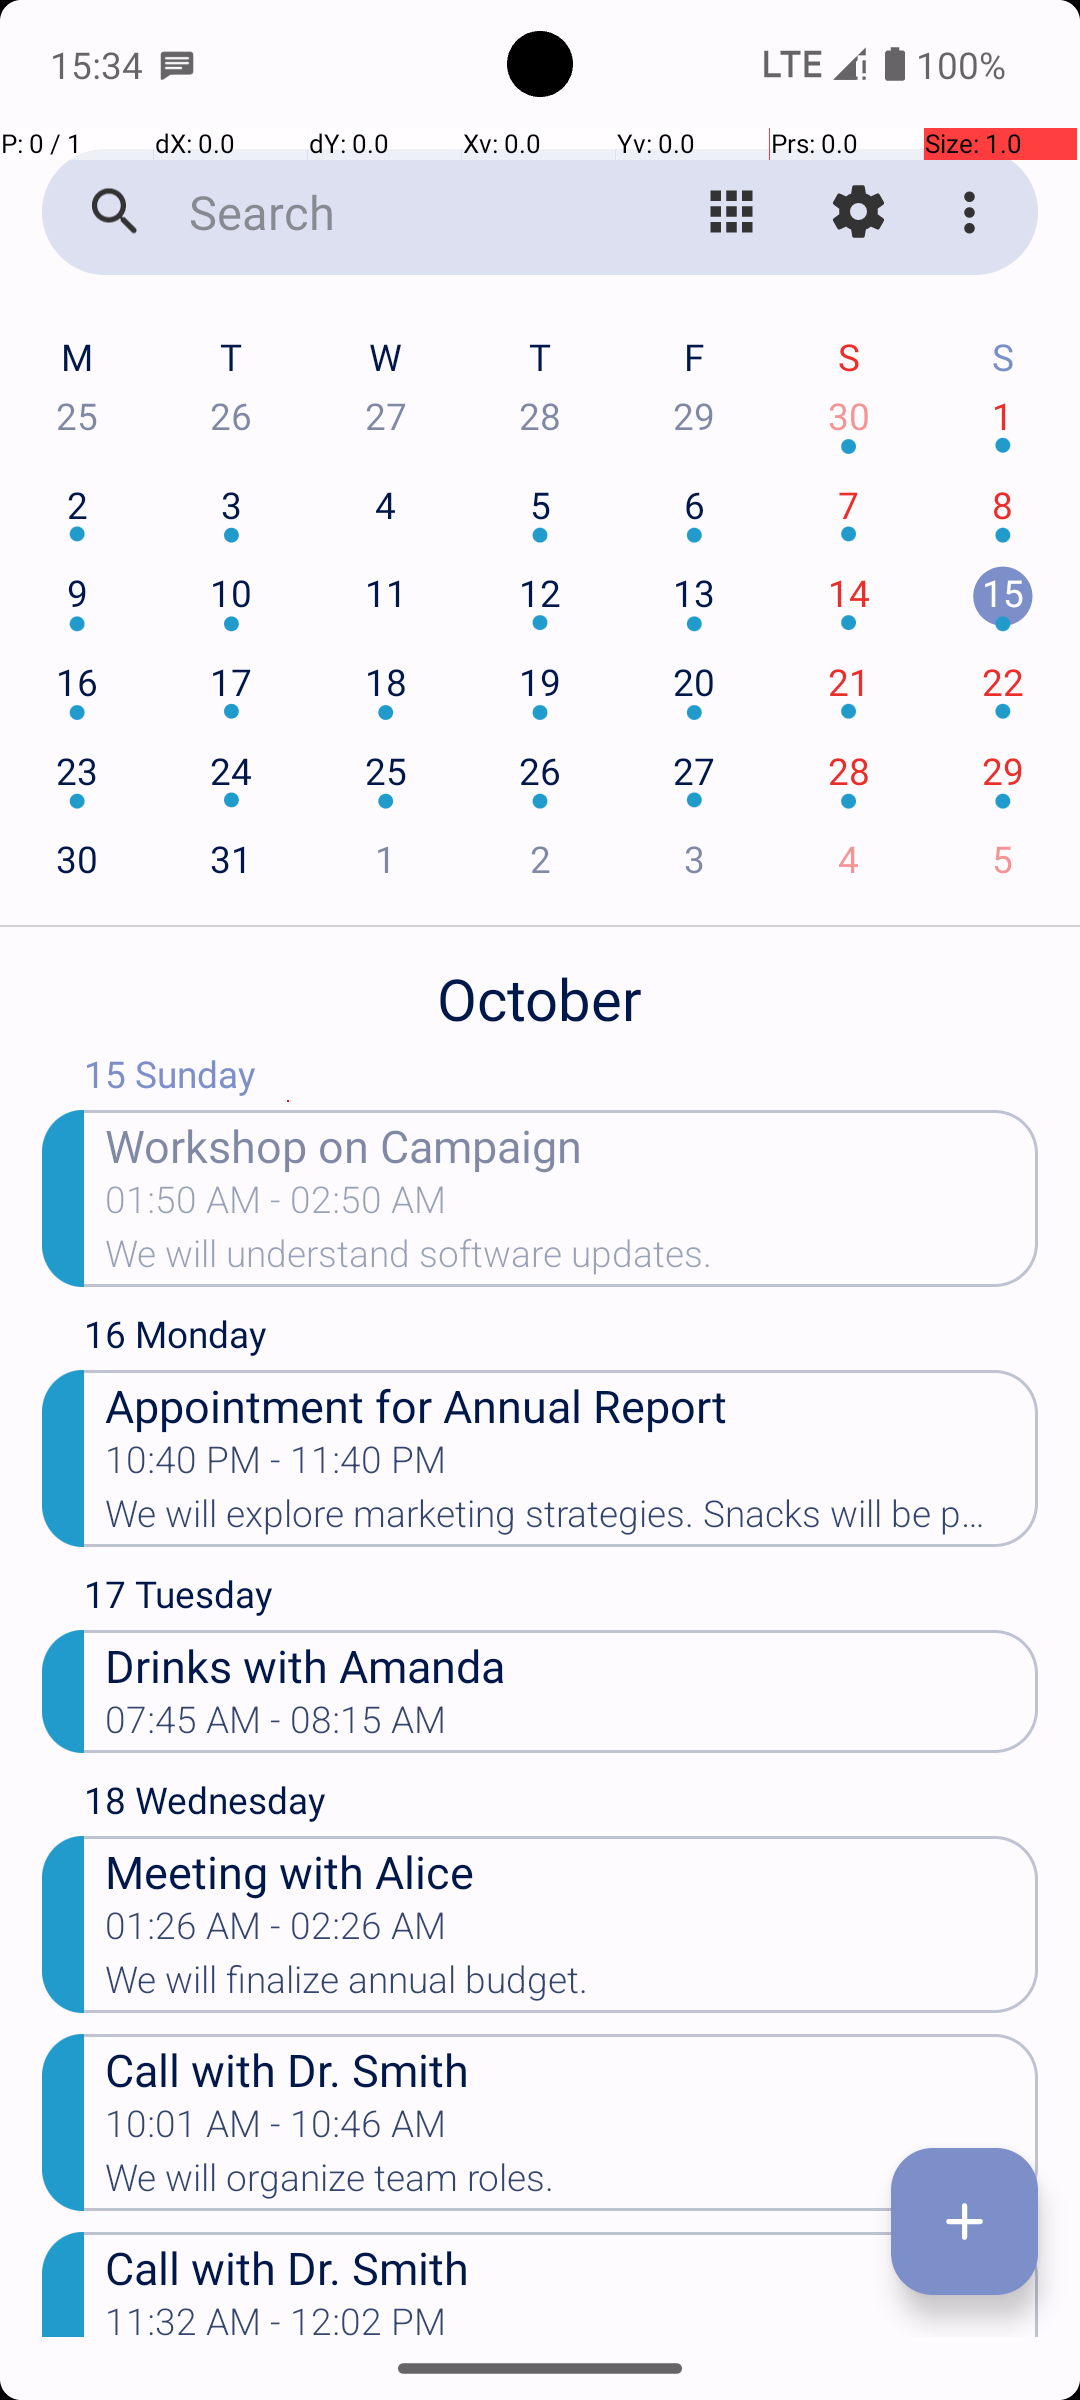 The height and width of the screenshot is (2400, 1080). What do you see at coordinates (276, 1206) in the screenshot?
I see `01:50 AM - 02:50 AM` at bounding box center [276, 1206].